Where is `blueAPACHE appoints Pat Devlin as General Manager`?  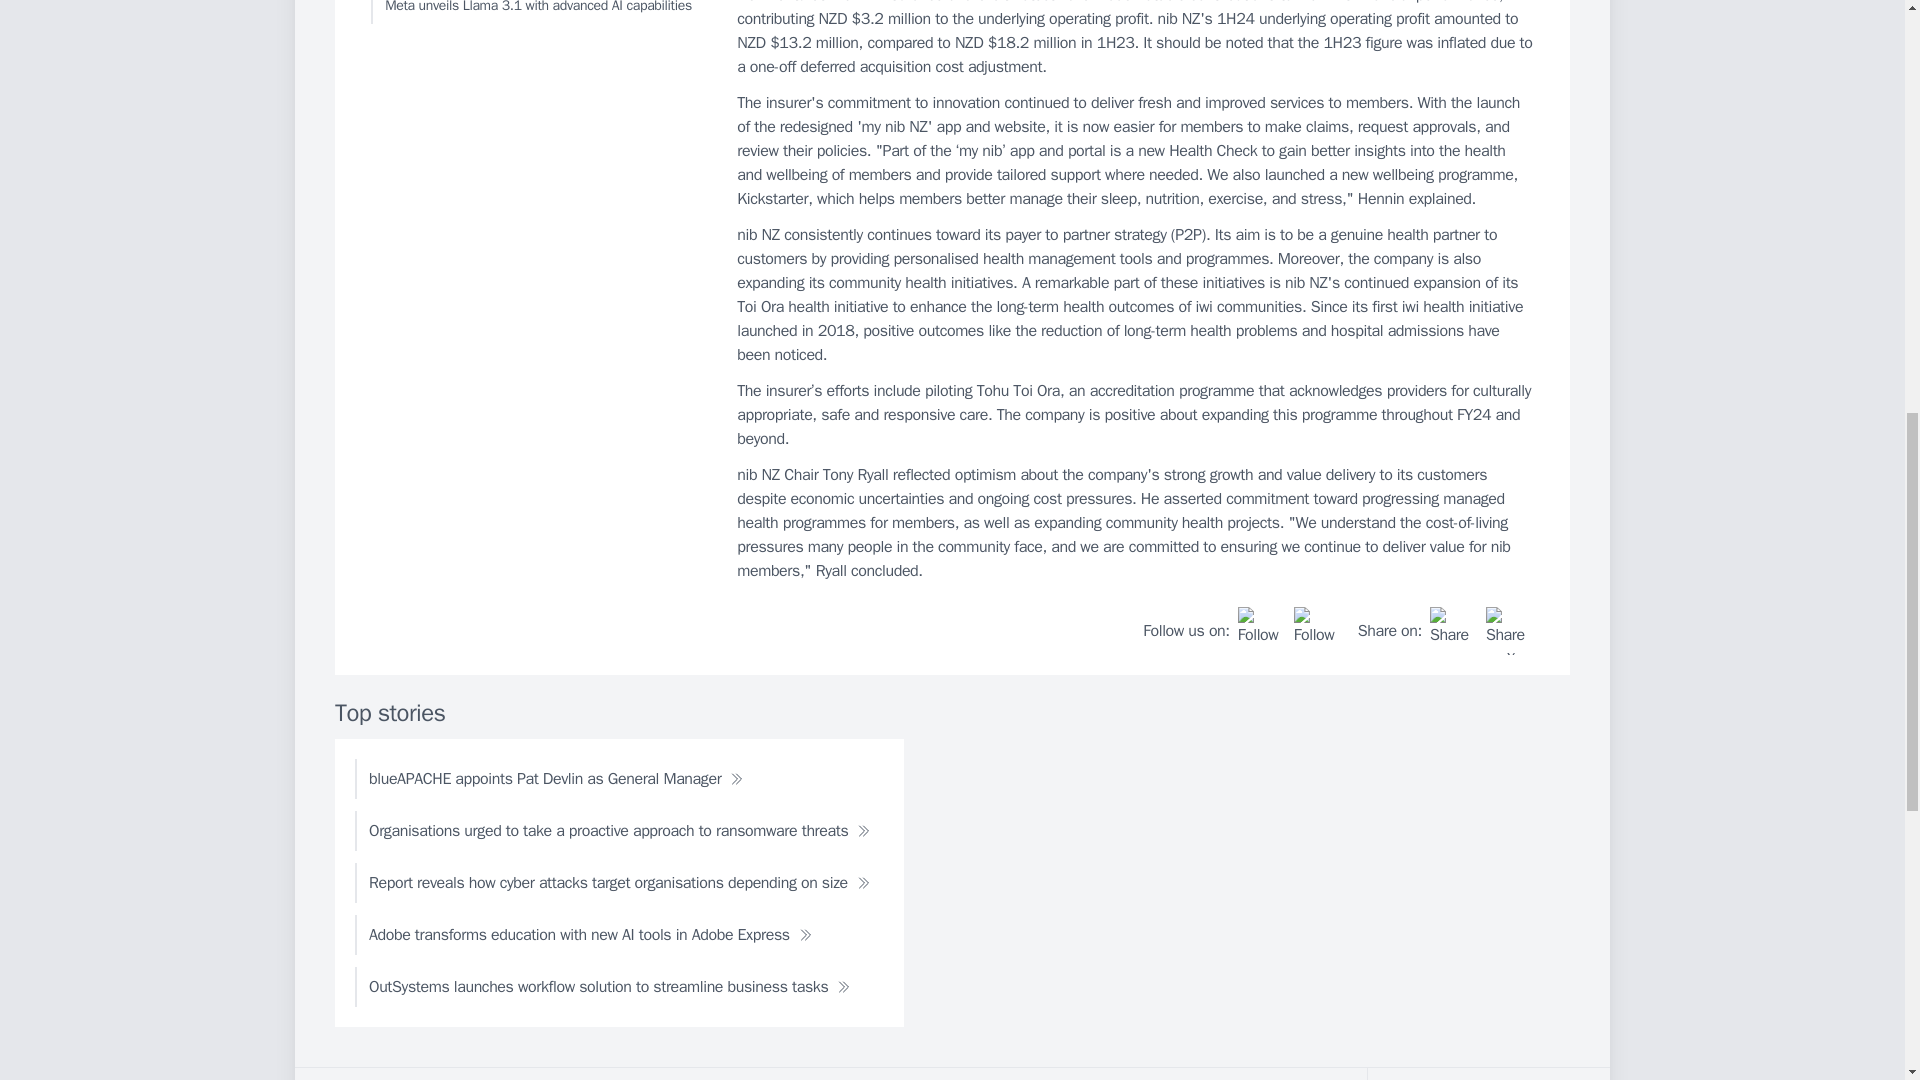 blueAPACHE appoints Pat Devlin as General Manager is located at coordinates (556, 779).